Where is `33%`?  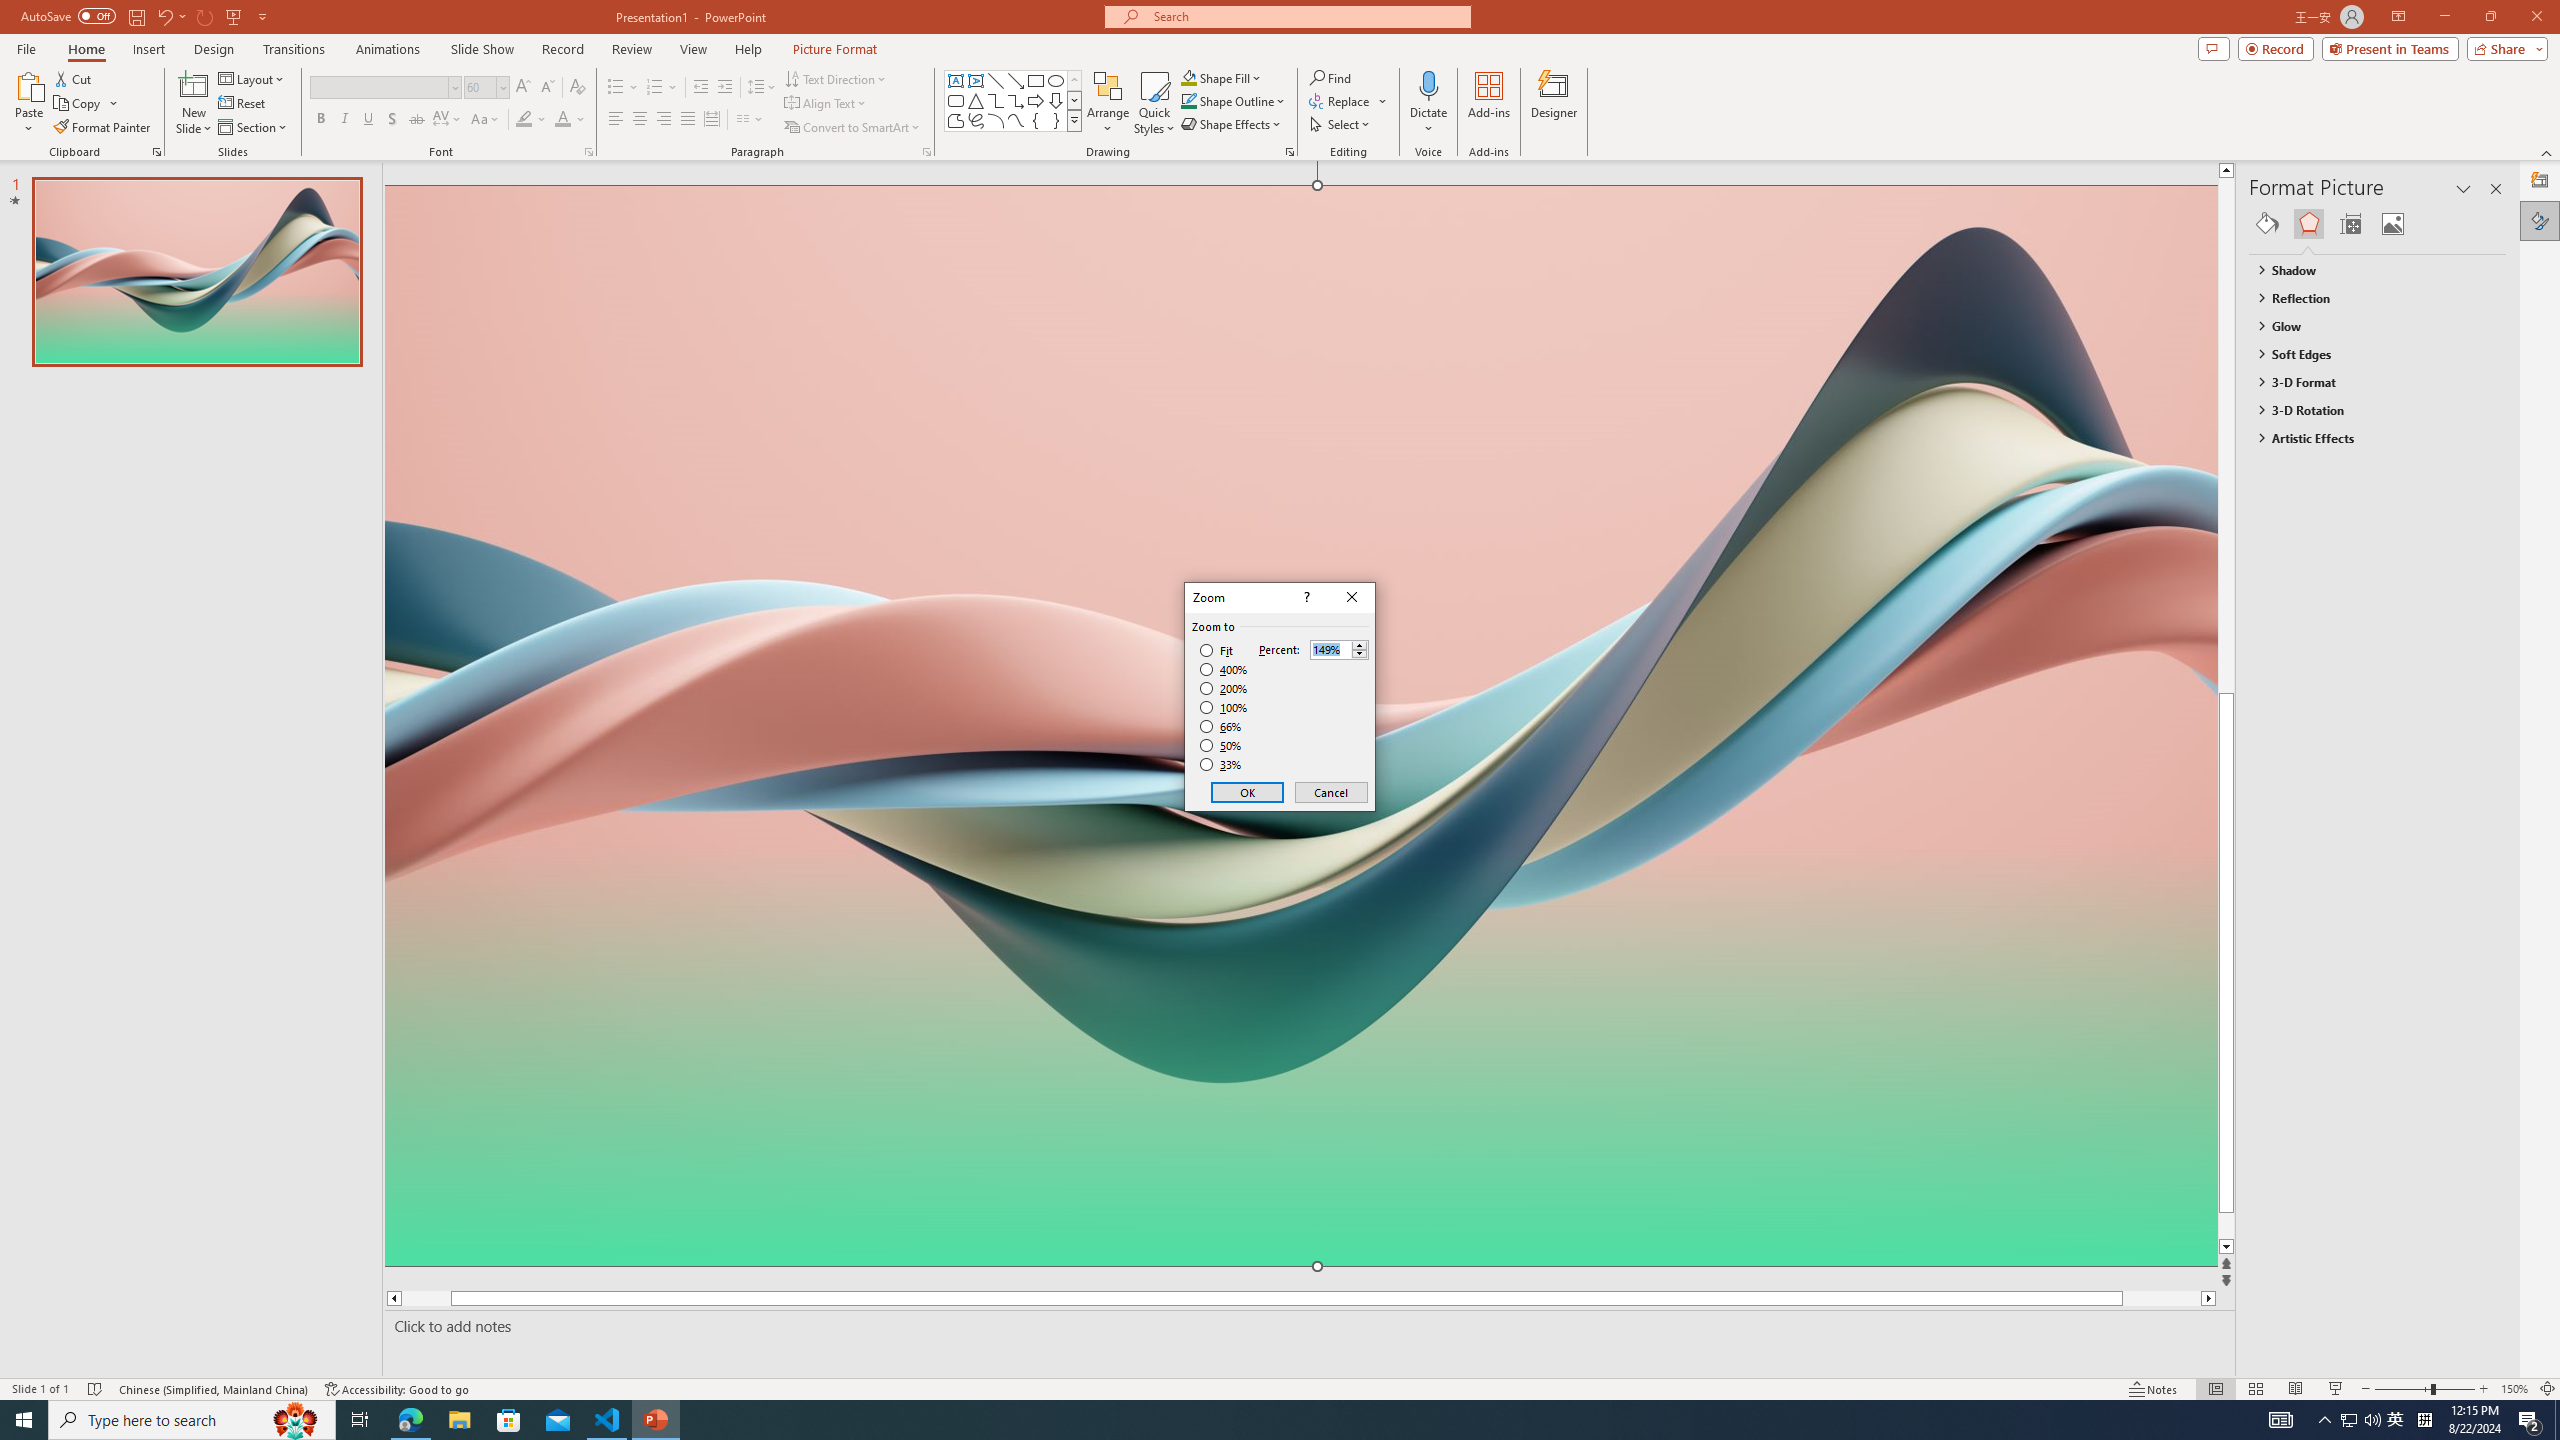 33% is located at coordinates (1222, 765).